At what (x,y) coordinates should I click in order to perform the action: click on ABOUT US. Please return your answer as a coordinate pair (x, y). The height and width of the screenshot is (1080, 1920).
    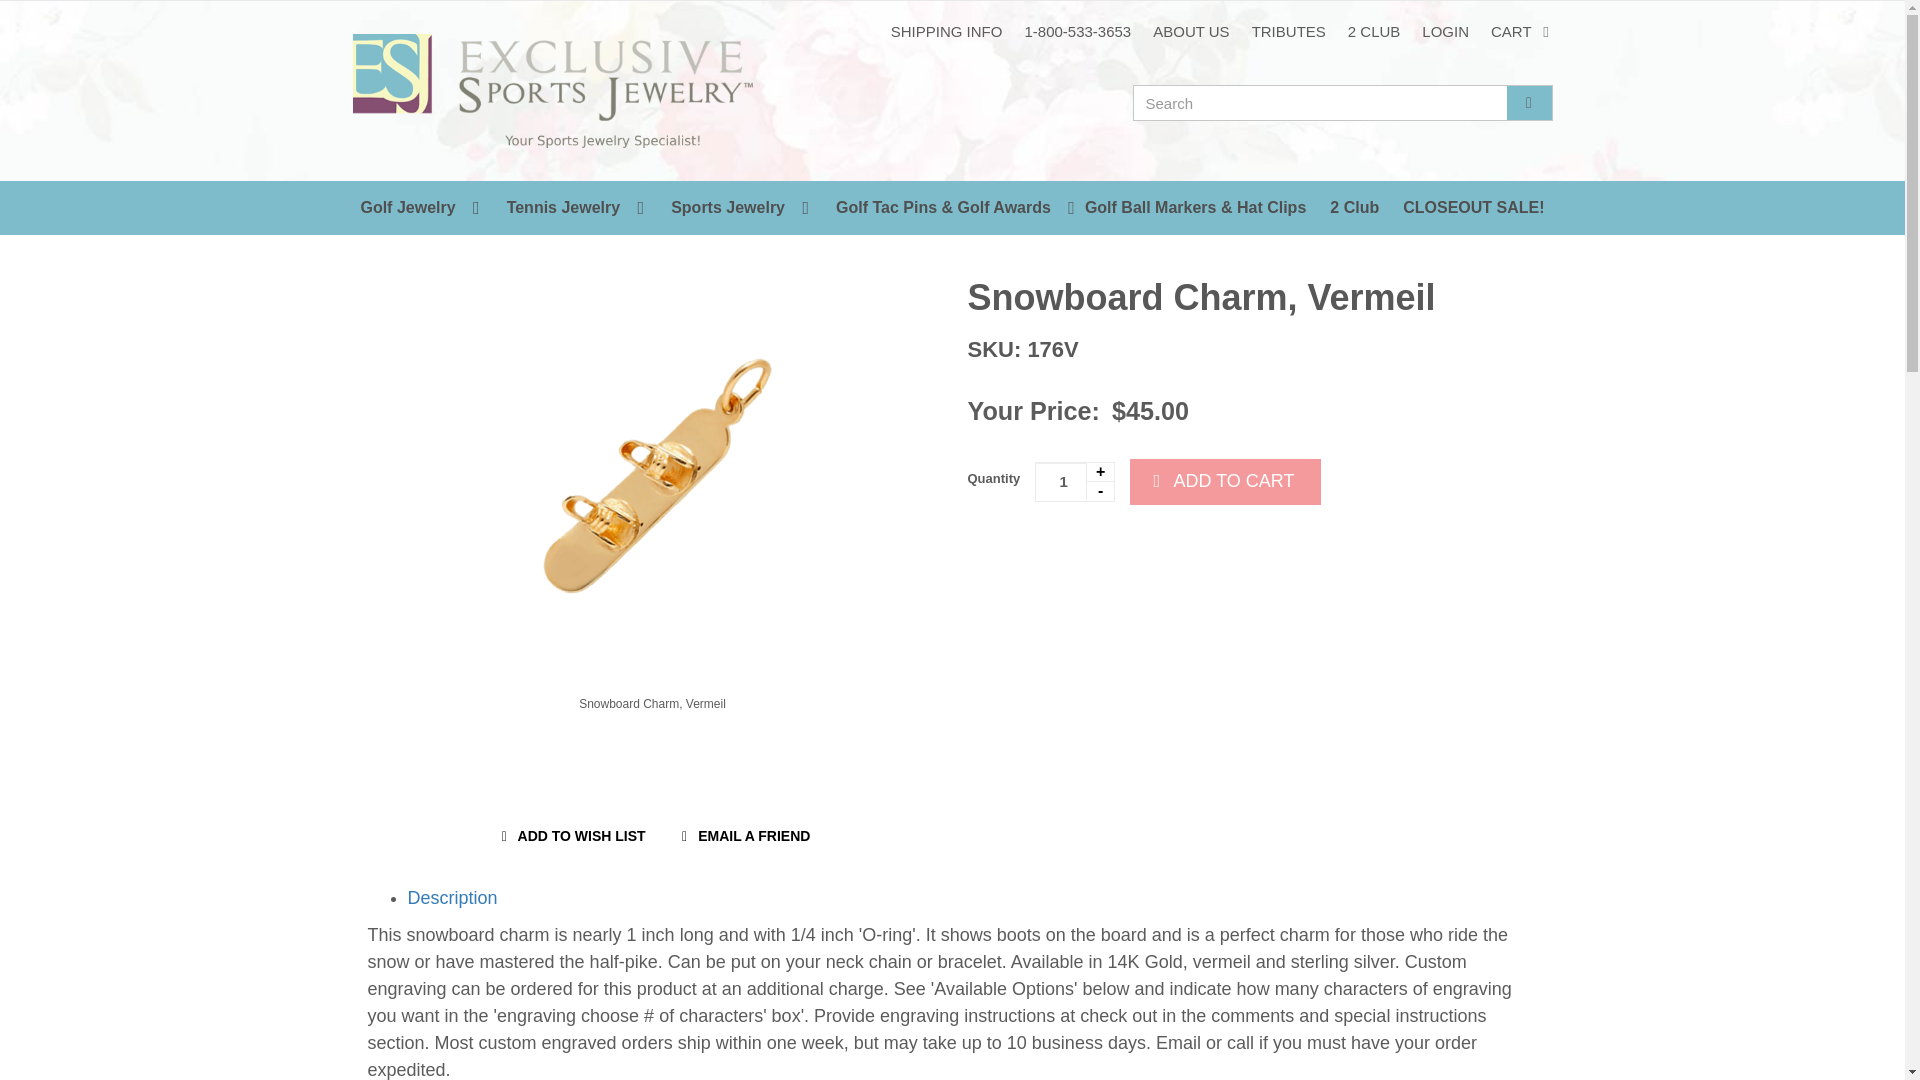
    Looking at the image, I should click on (1191, 31).